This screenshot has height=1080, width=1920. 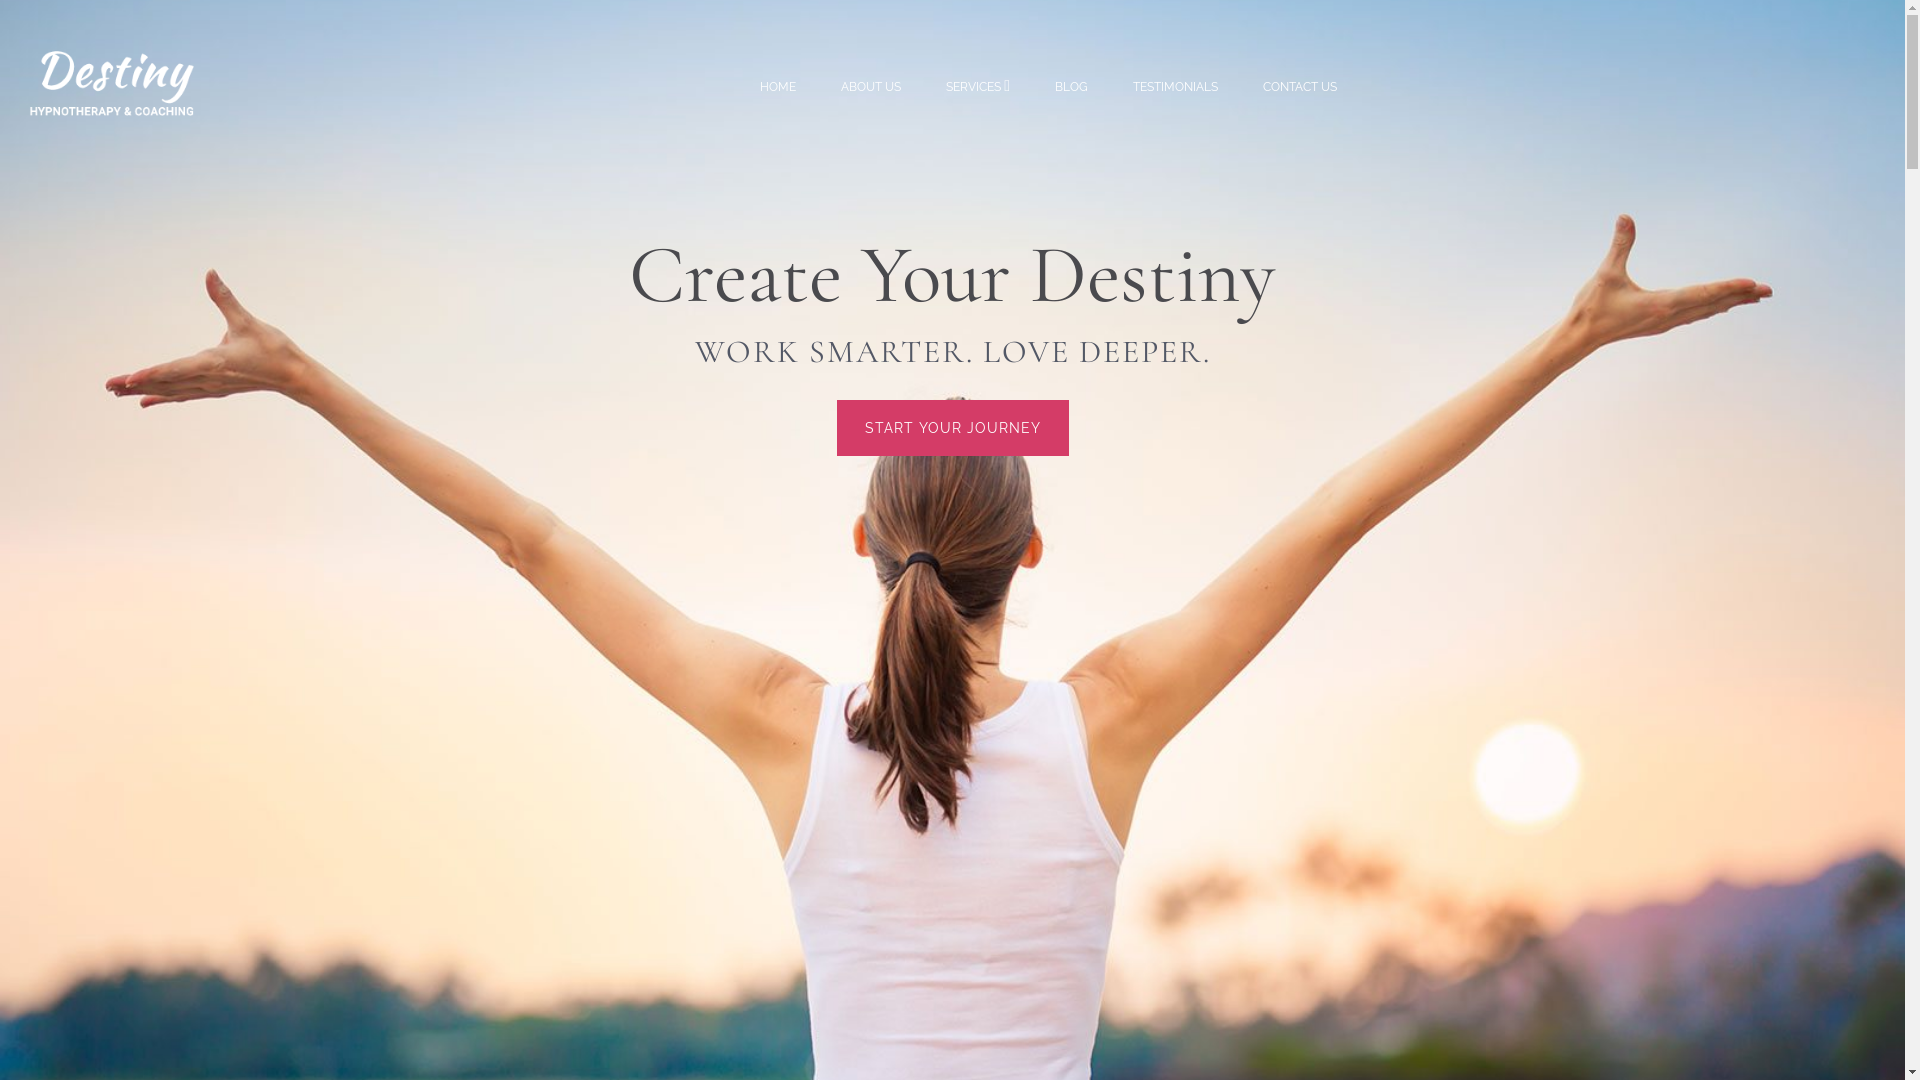 What do you see at coordinates (1176, 87) in the screenshot?
I see `TESTIMONIALS` at bounding box center [1176, 87].